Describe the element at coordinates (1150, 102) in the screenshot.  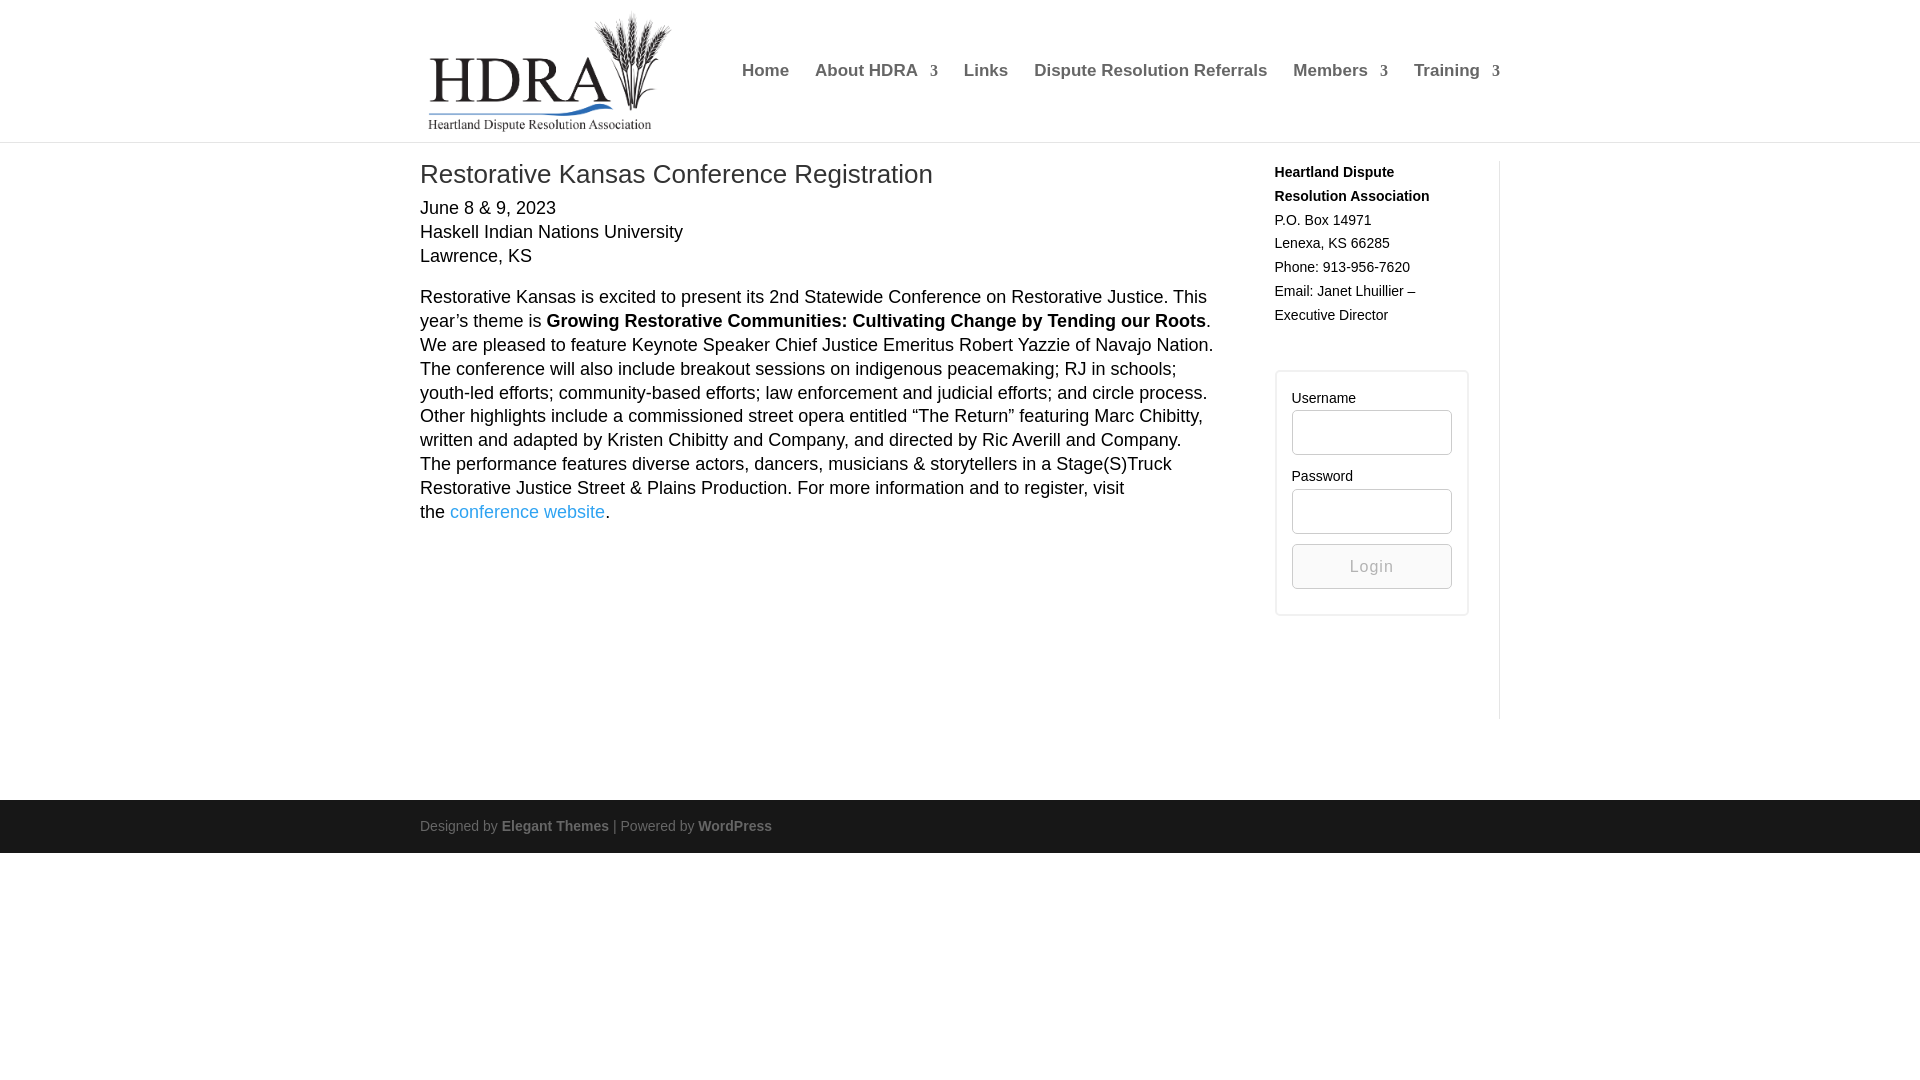
I see `Dispute Resolution Referrals` at that location.